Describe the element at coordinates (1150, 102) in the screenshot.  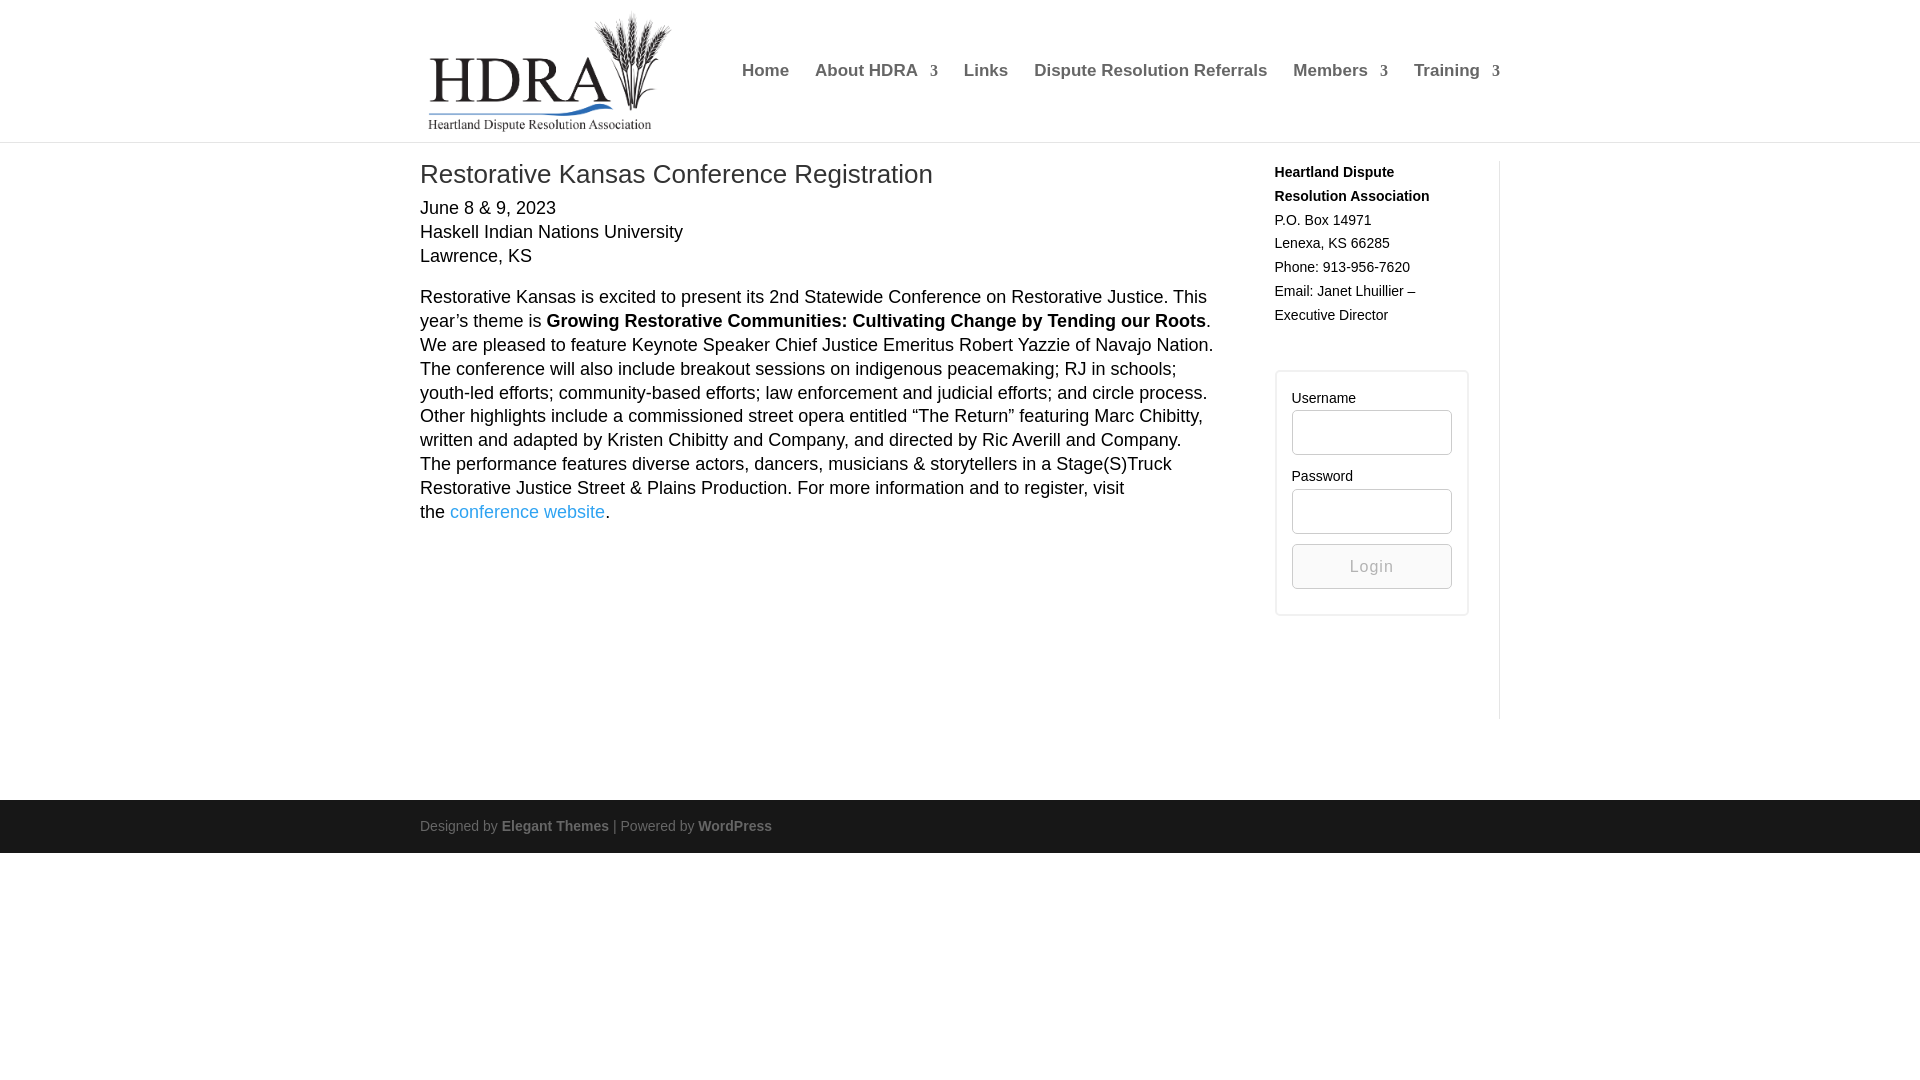
I see `Dispute Resolution Referrals` at that location.